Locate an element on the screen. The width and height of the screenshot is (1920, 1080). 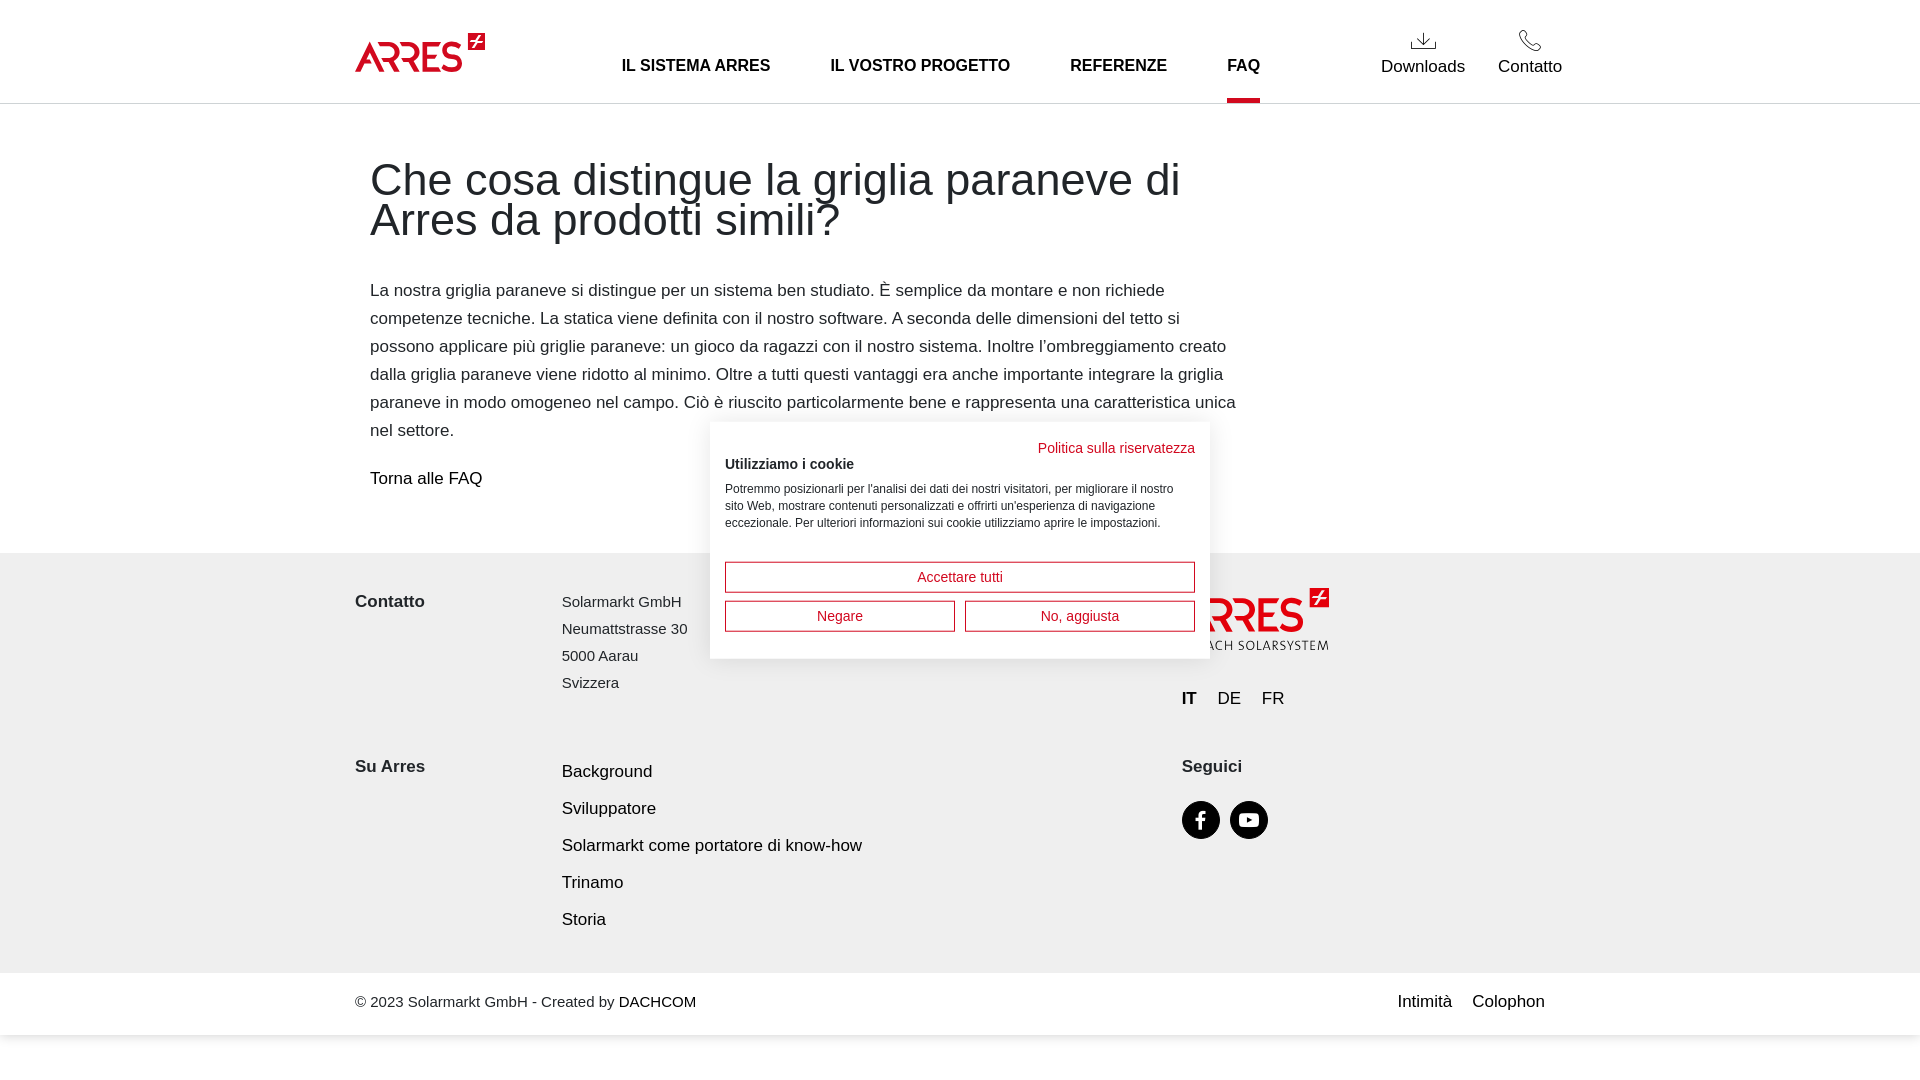
IT is located at coordinates (1190, 698).